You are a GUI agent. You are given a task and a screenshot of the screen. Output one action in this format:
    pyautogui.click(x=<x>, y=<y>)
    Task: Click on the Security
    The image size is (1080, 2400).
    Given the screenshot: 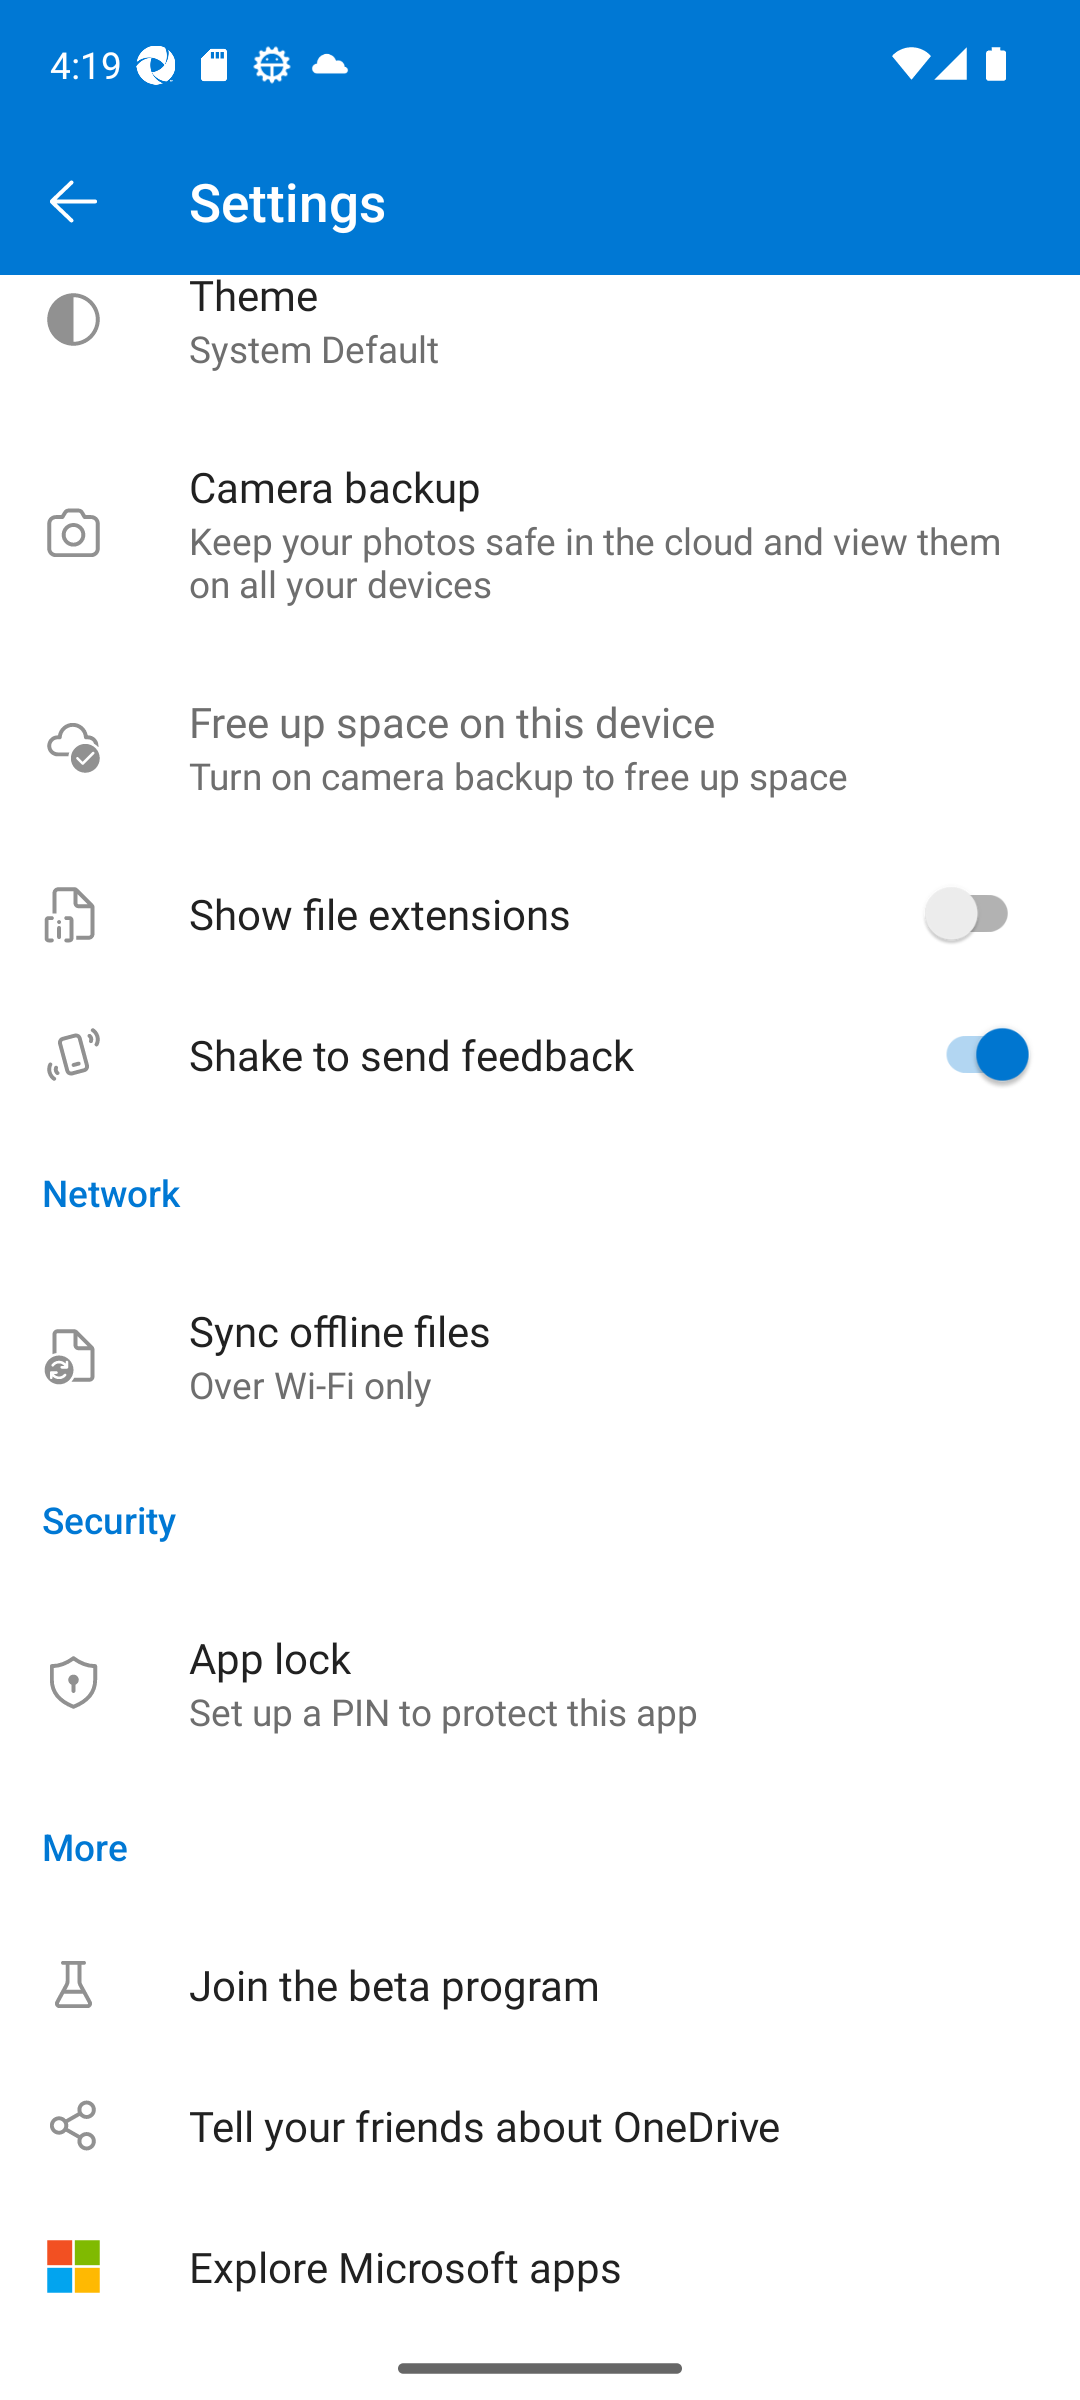 What is the action you would take?
    pyautogui.click(x=540, y=1519)
    